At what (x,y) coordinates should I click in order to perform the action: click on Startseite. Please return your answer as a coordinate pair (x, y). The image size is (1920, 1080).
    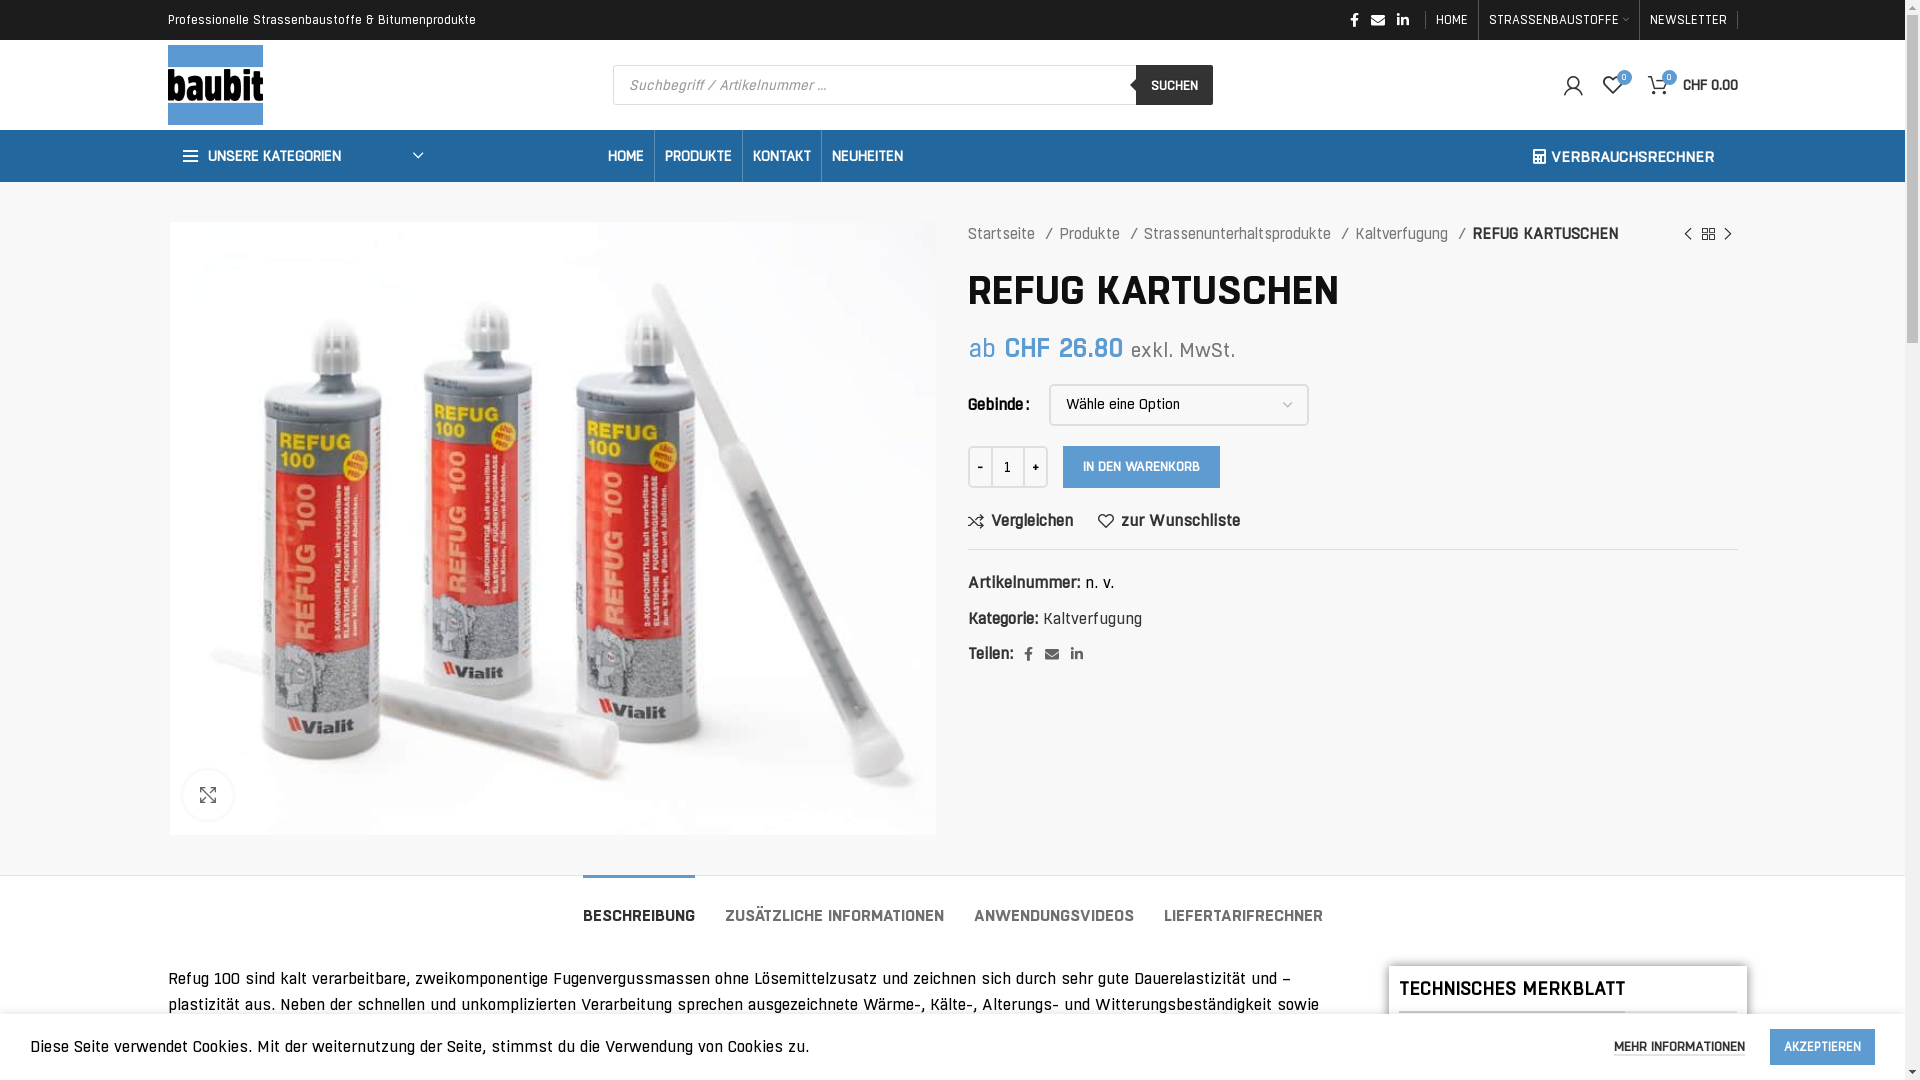
    Looking at the image, I should click on (1010, 234).